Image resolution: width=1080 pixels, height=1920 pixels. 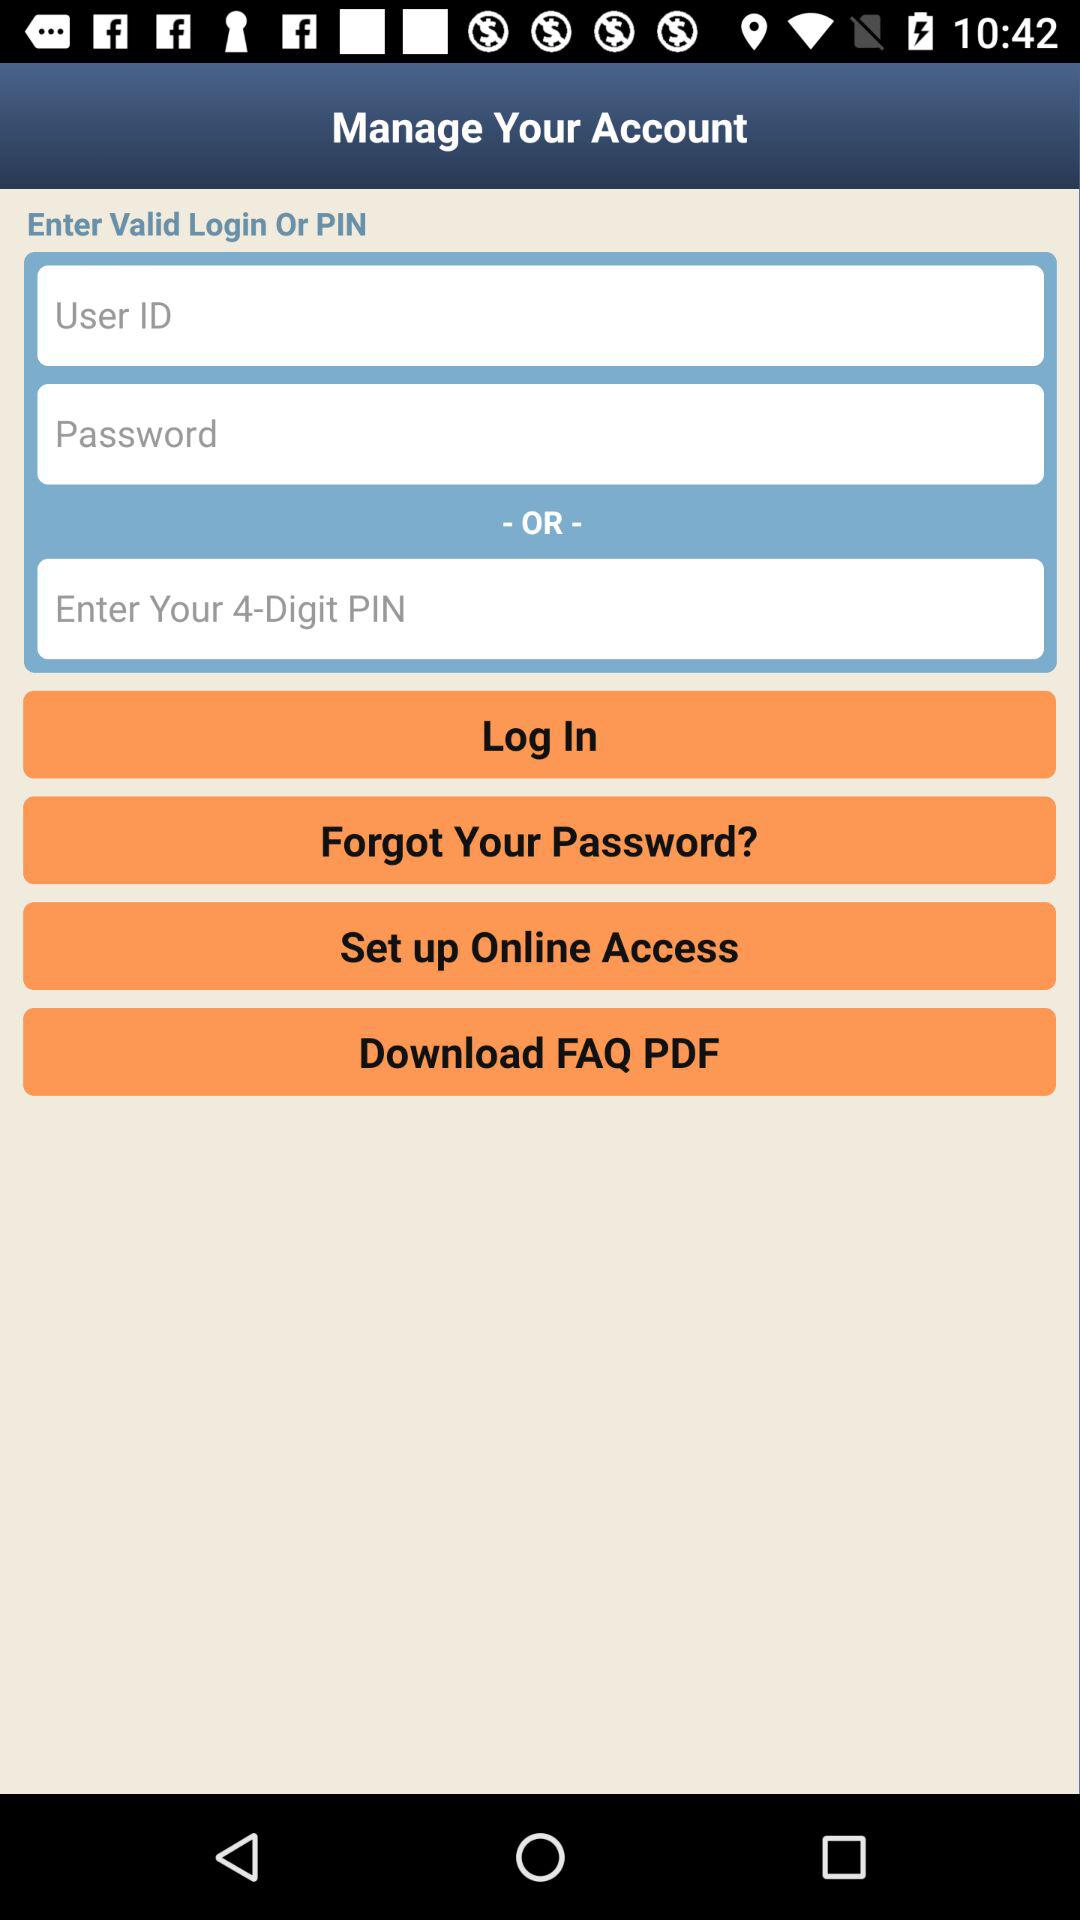 What do you see at coordinates (540, 946) in the screenshot?
I see `jump until the set up online icon` at bounding box center [540, 946].